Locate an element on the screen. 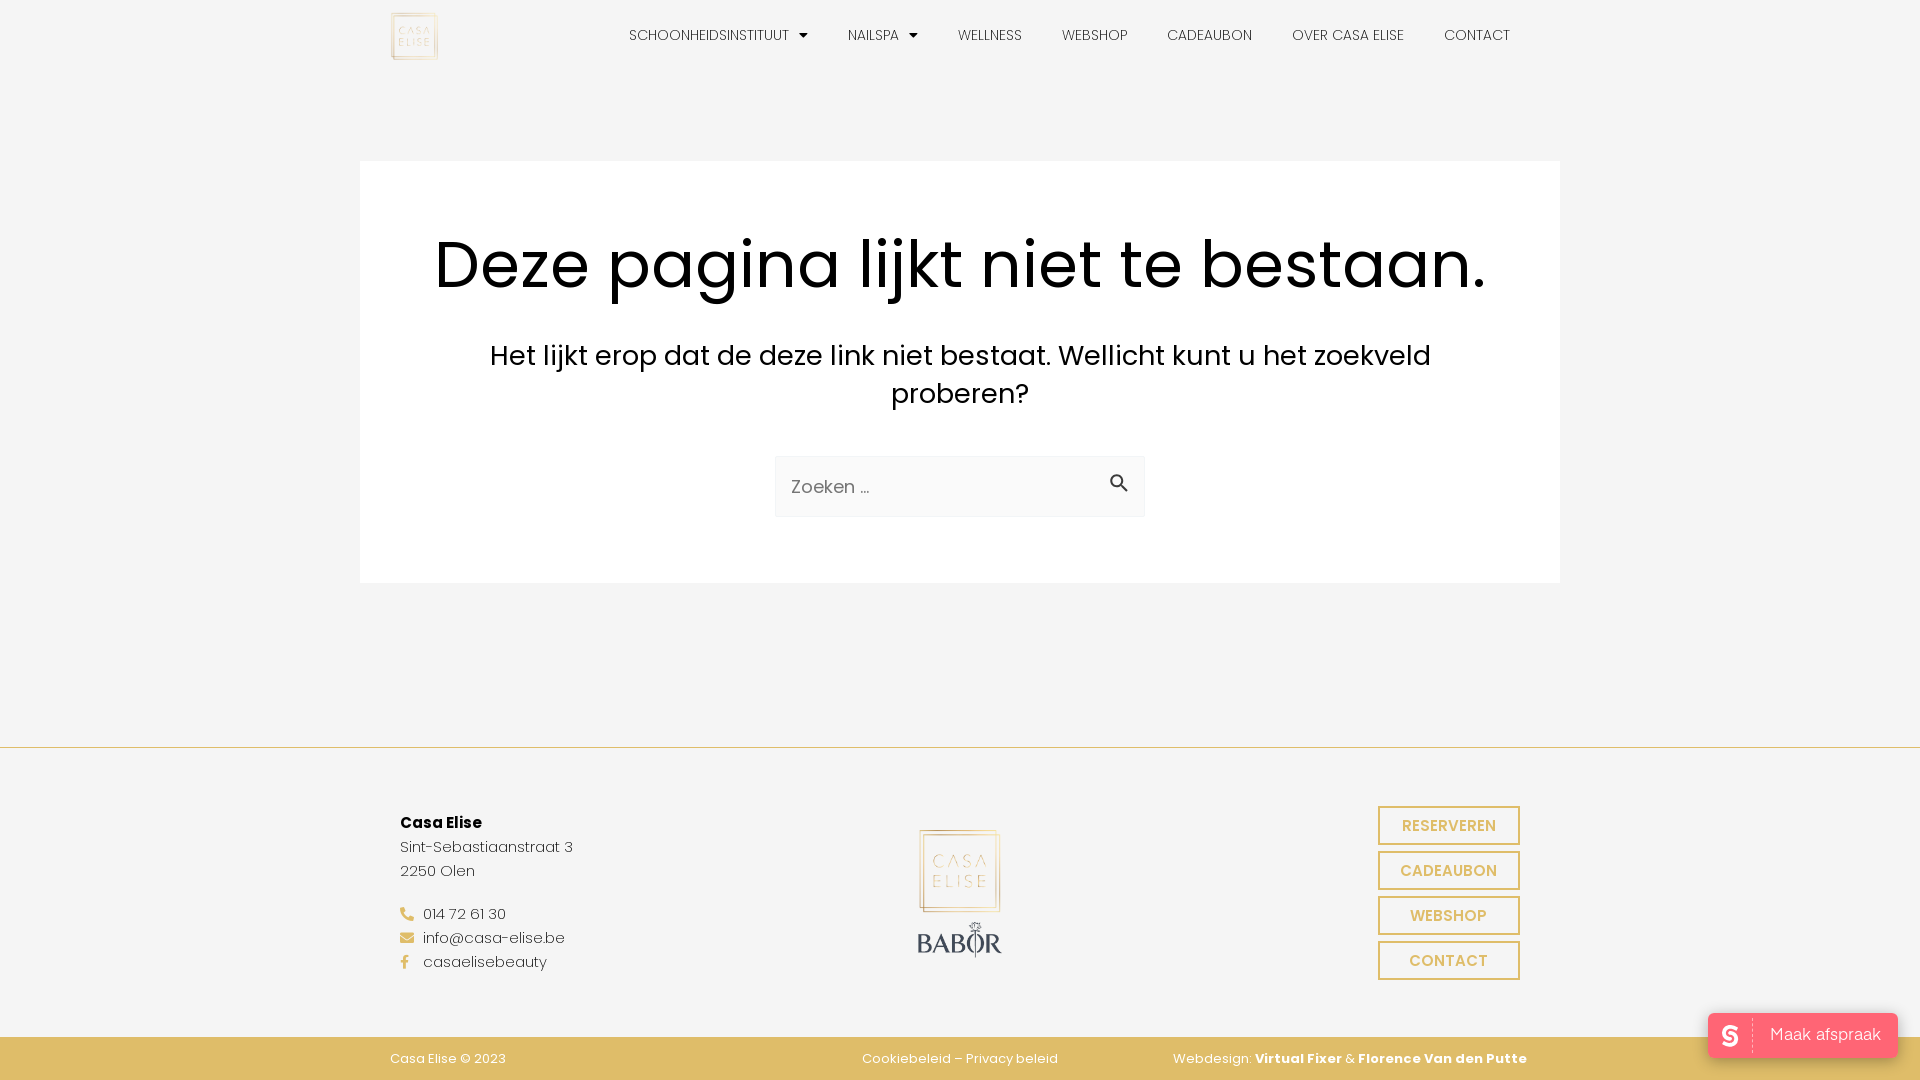 The image size is (1920, 1080). RESERVEREN is located at coordinates (1449, 826).